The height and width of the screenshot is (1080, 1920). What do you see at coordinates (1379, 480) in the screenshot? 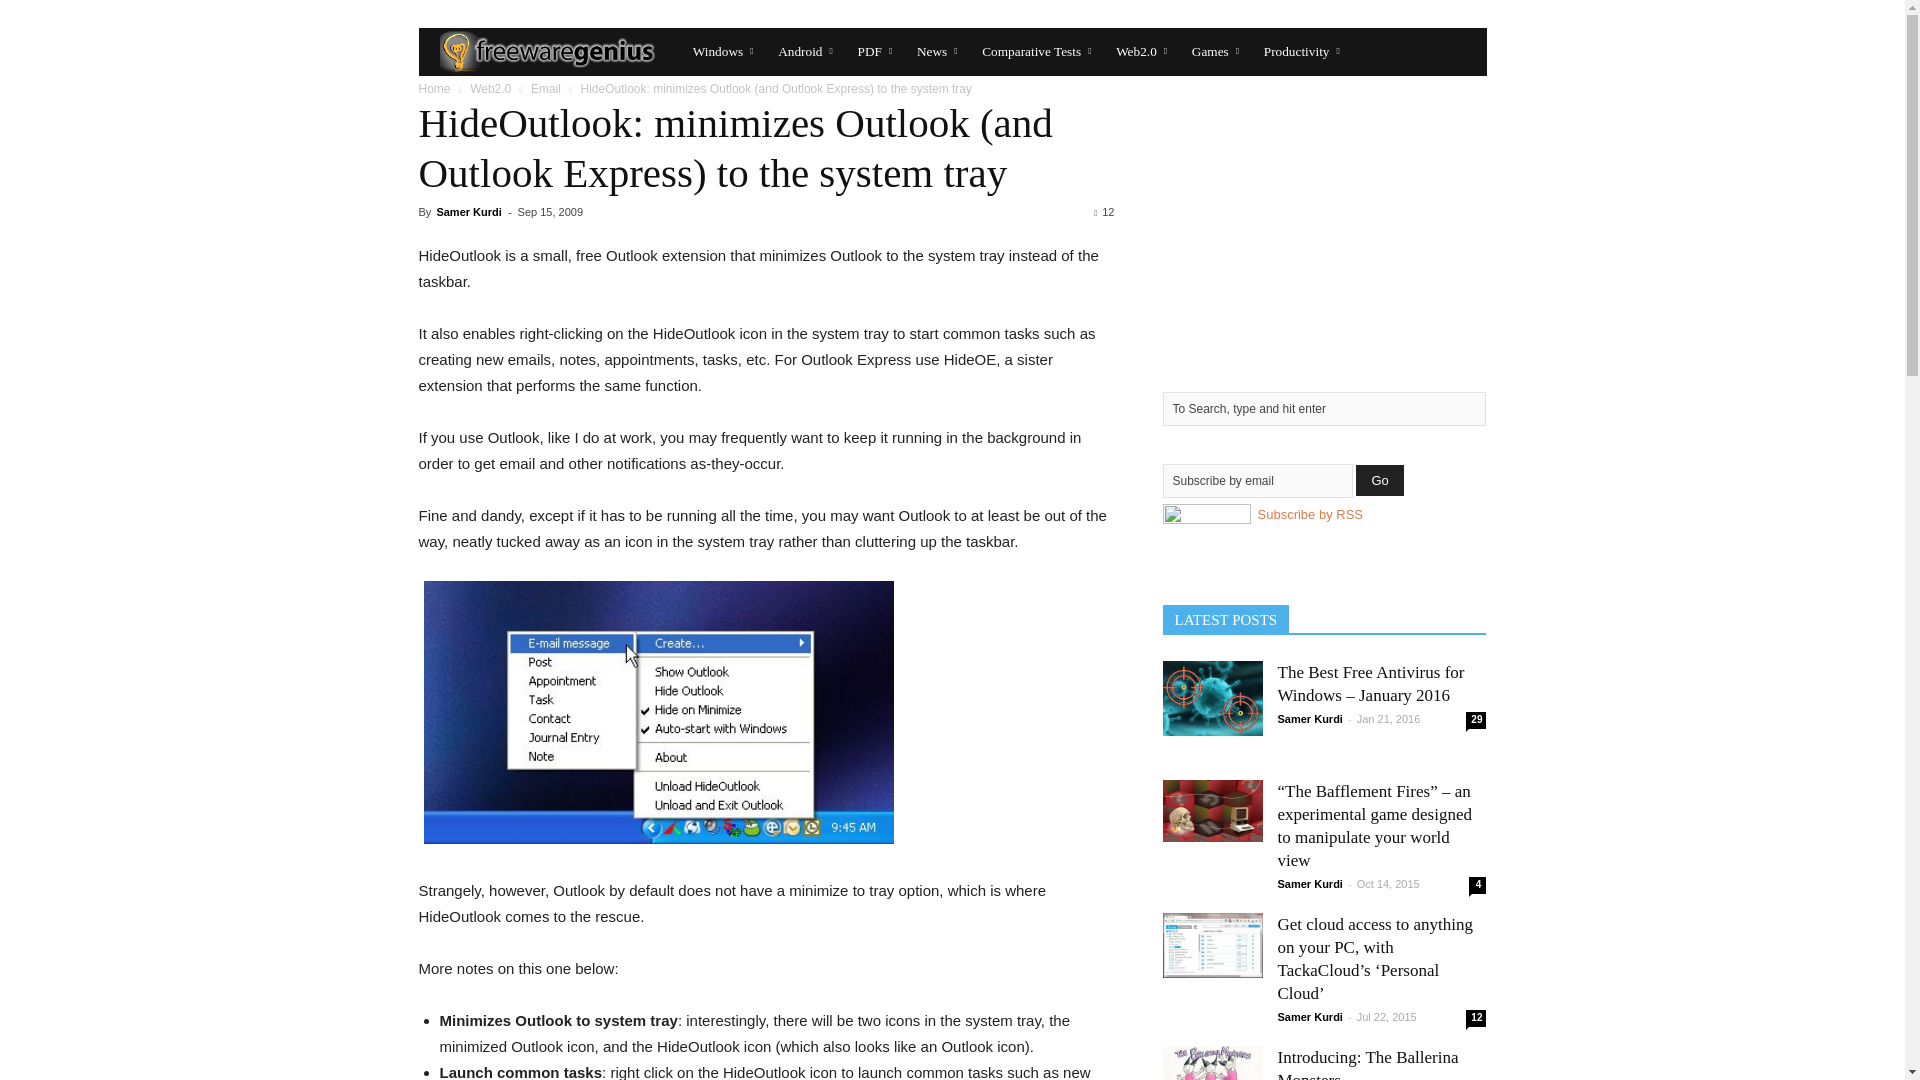
I see `Go` at bounding box center [1379, 480].